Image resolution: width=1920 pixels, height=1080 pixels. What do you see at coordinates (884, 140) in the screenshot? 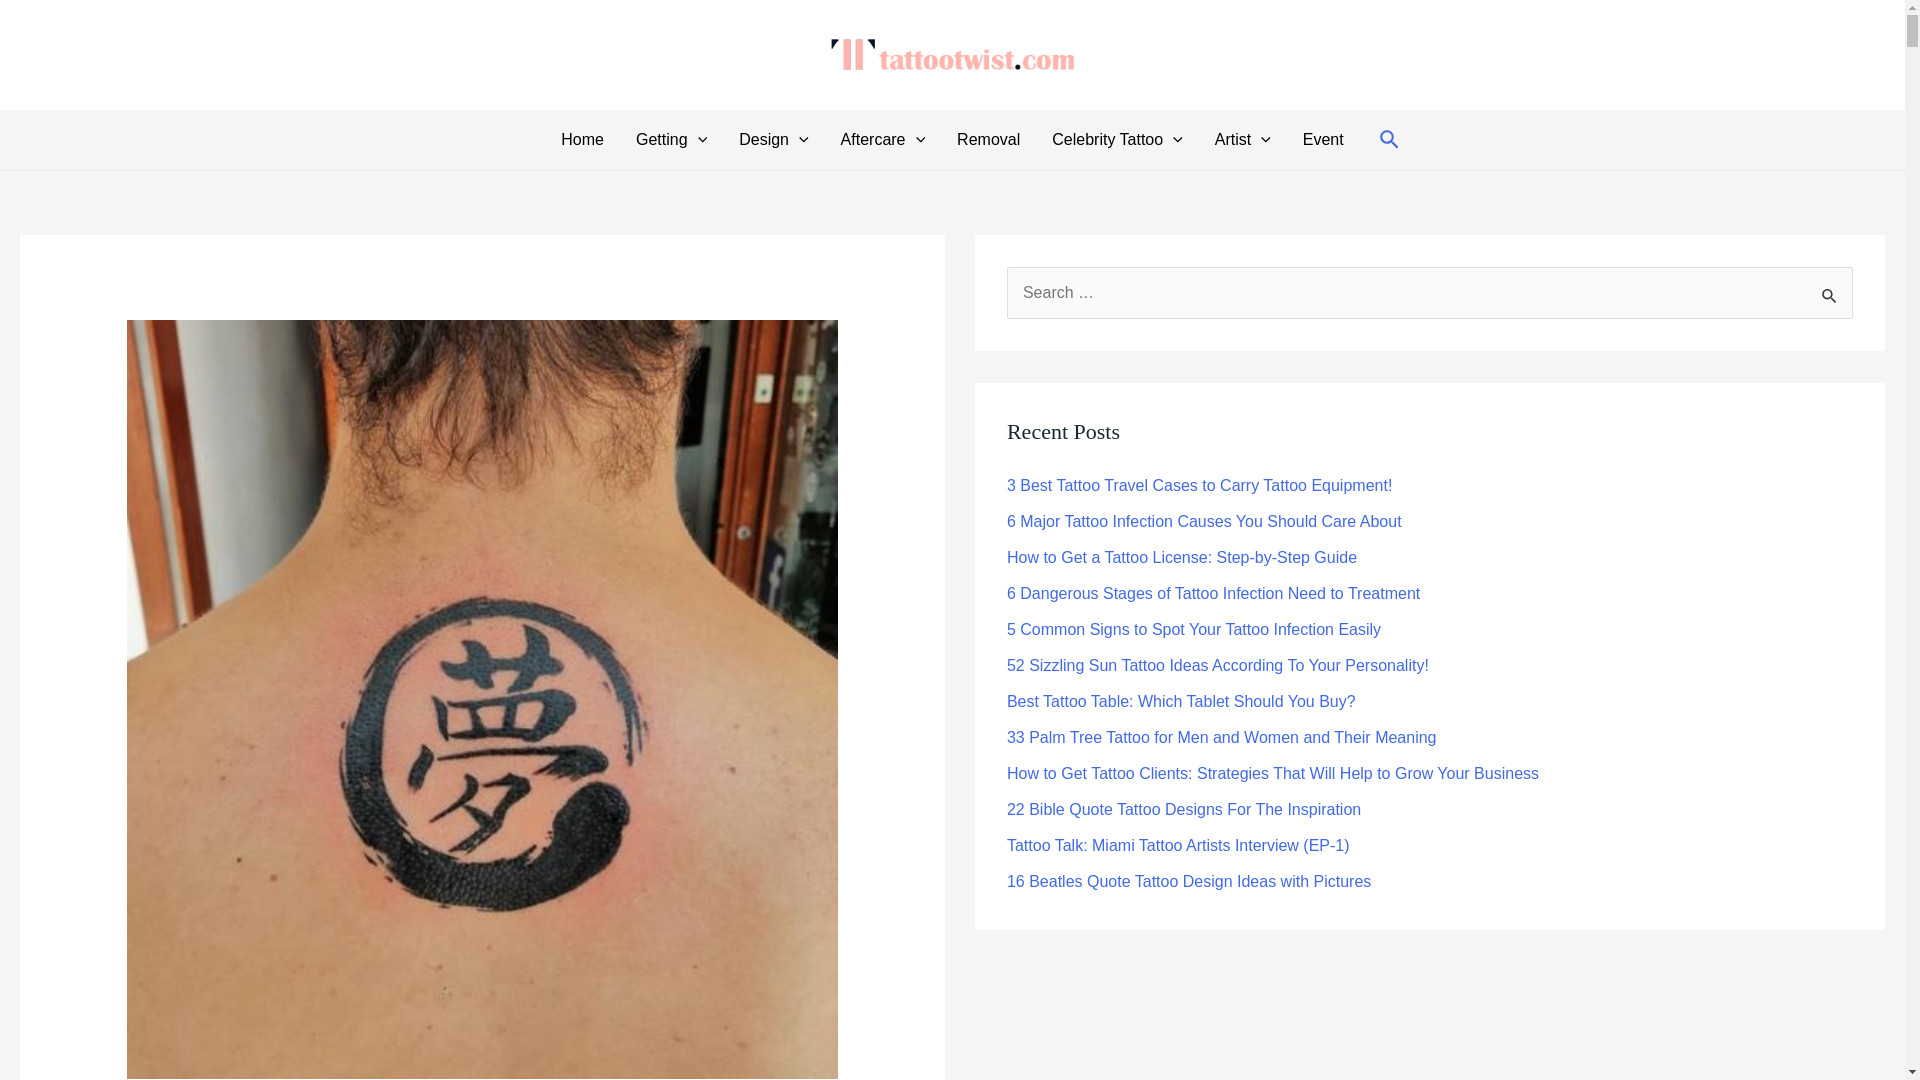
I see `Aftercare` at bounding box center [884, 140].